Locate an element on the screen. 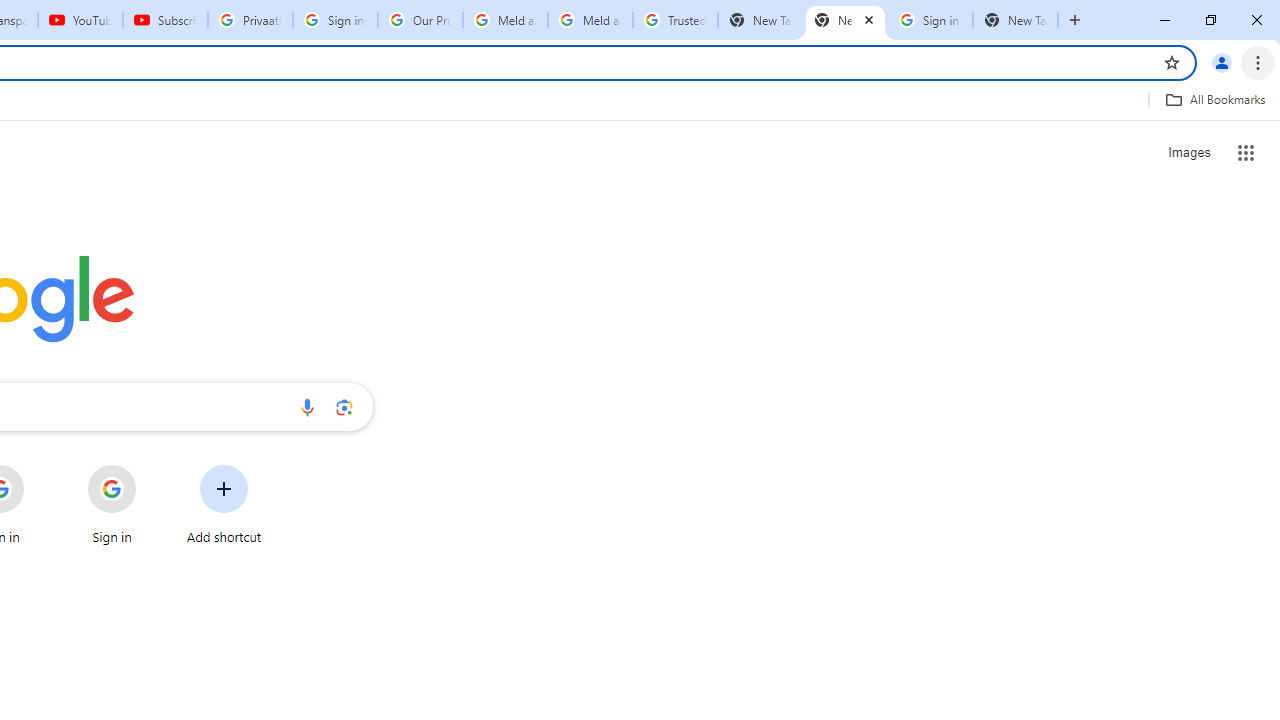 This screenshot has width=1280, height=720. YouTube is located at coordinates (80, 20).